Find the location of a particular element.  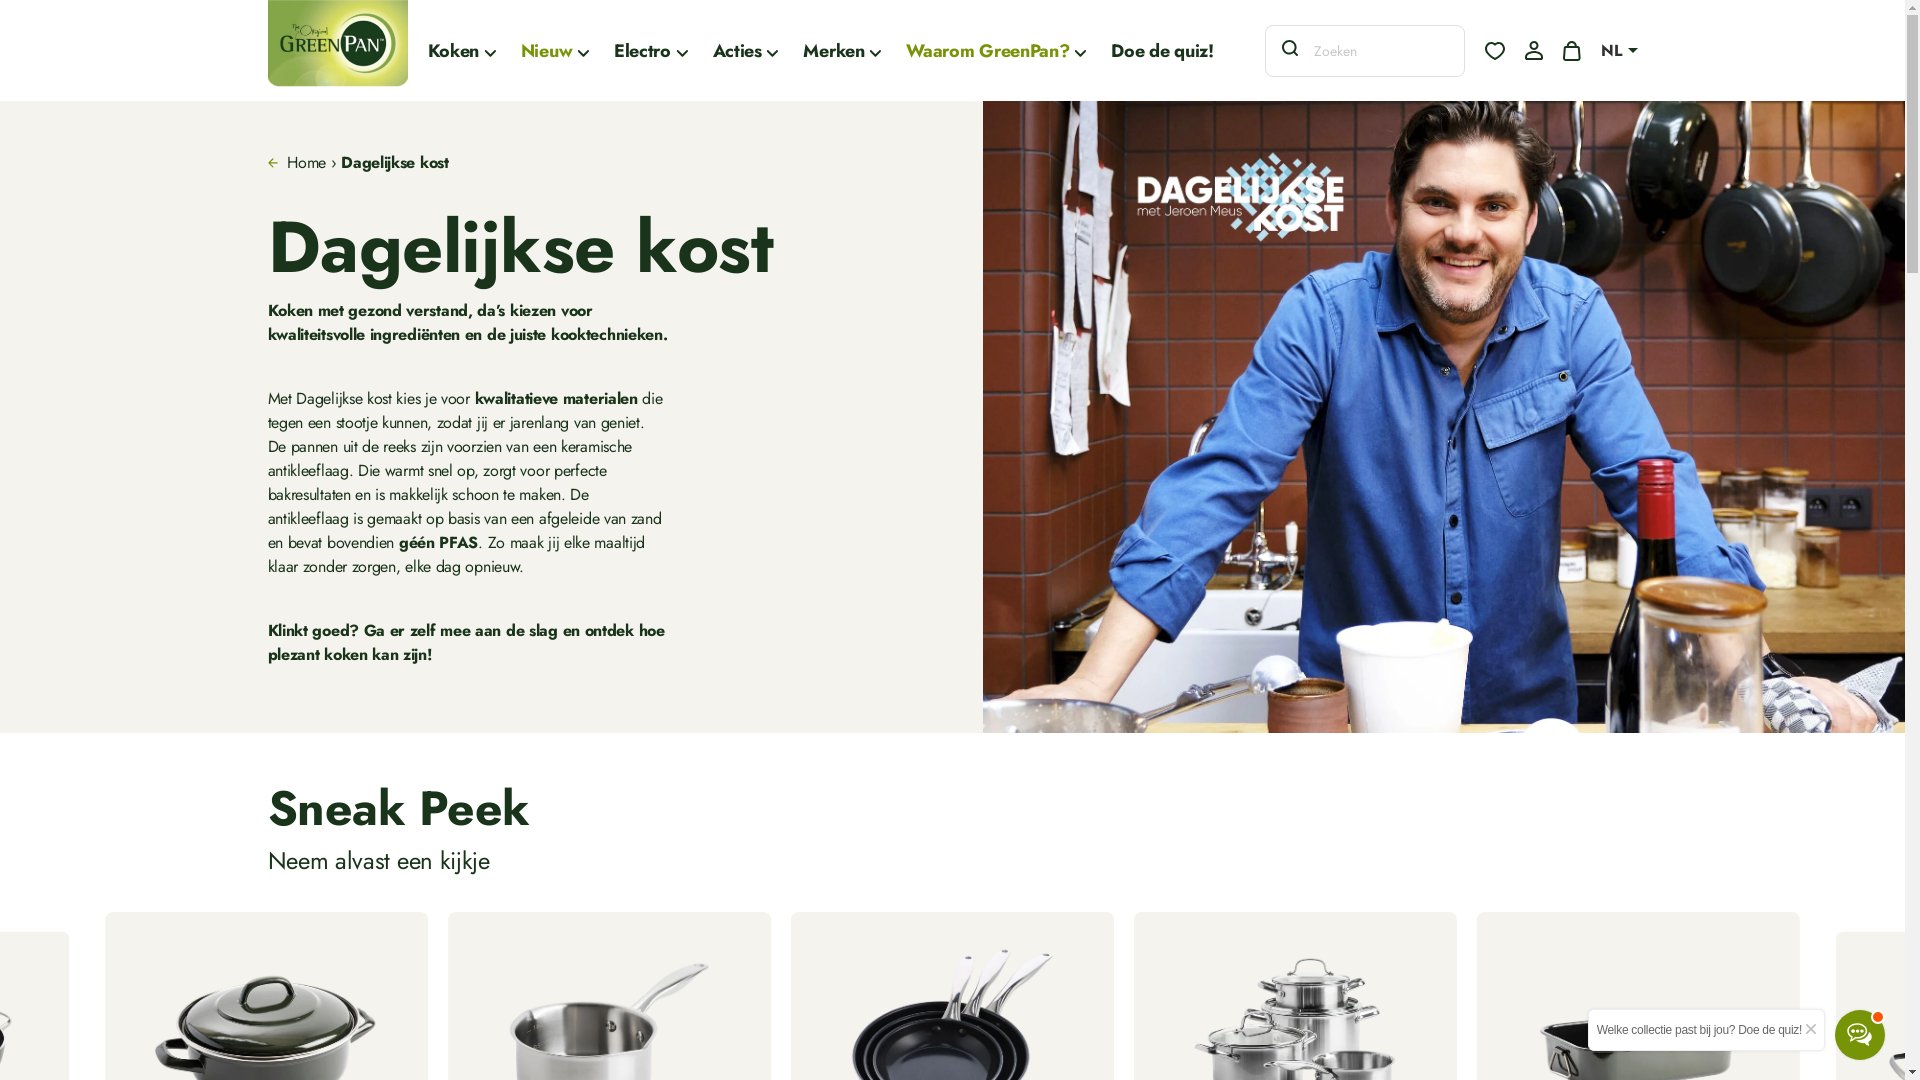

Electro is located at coordinates (651, 50).